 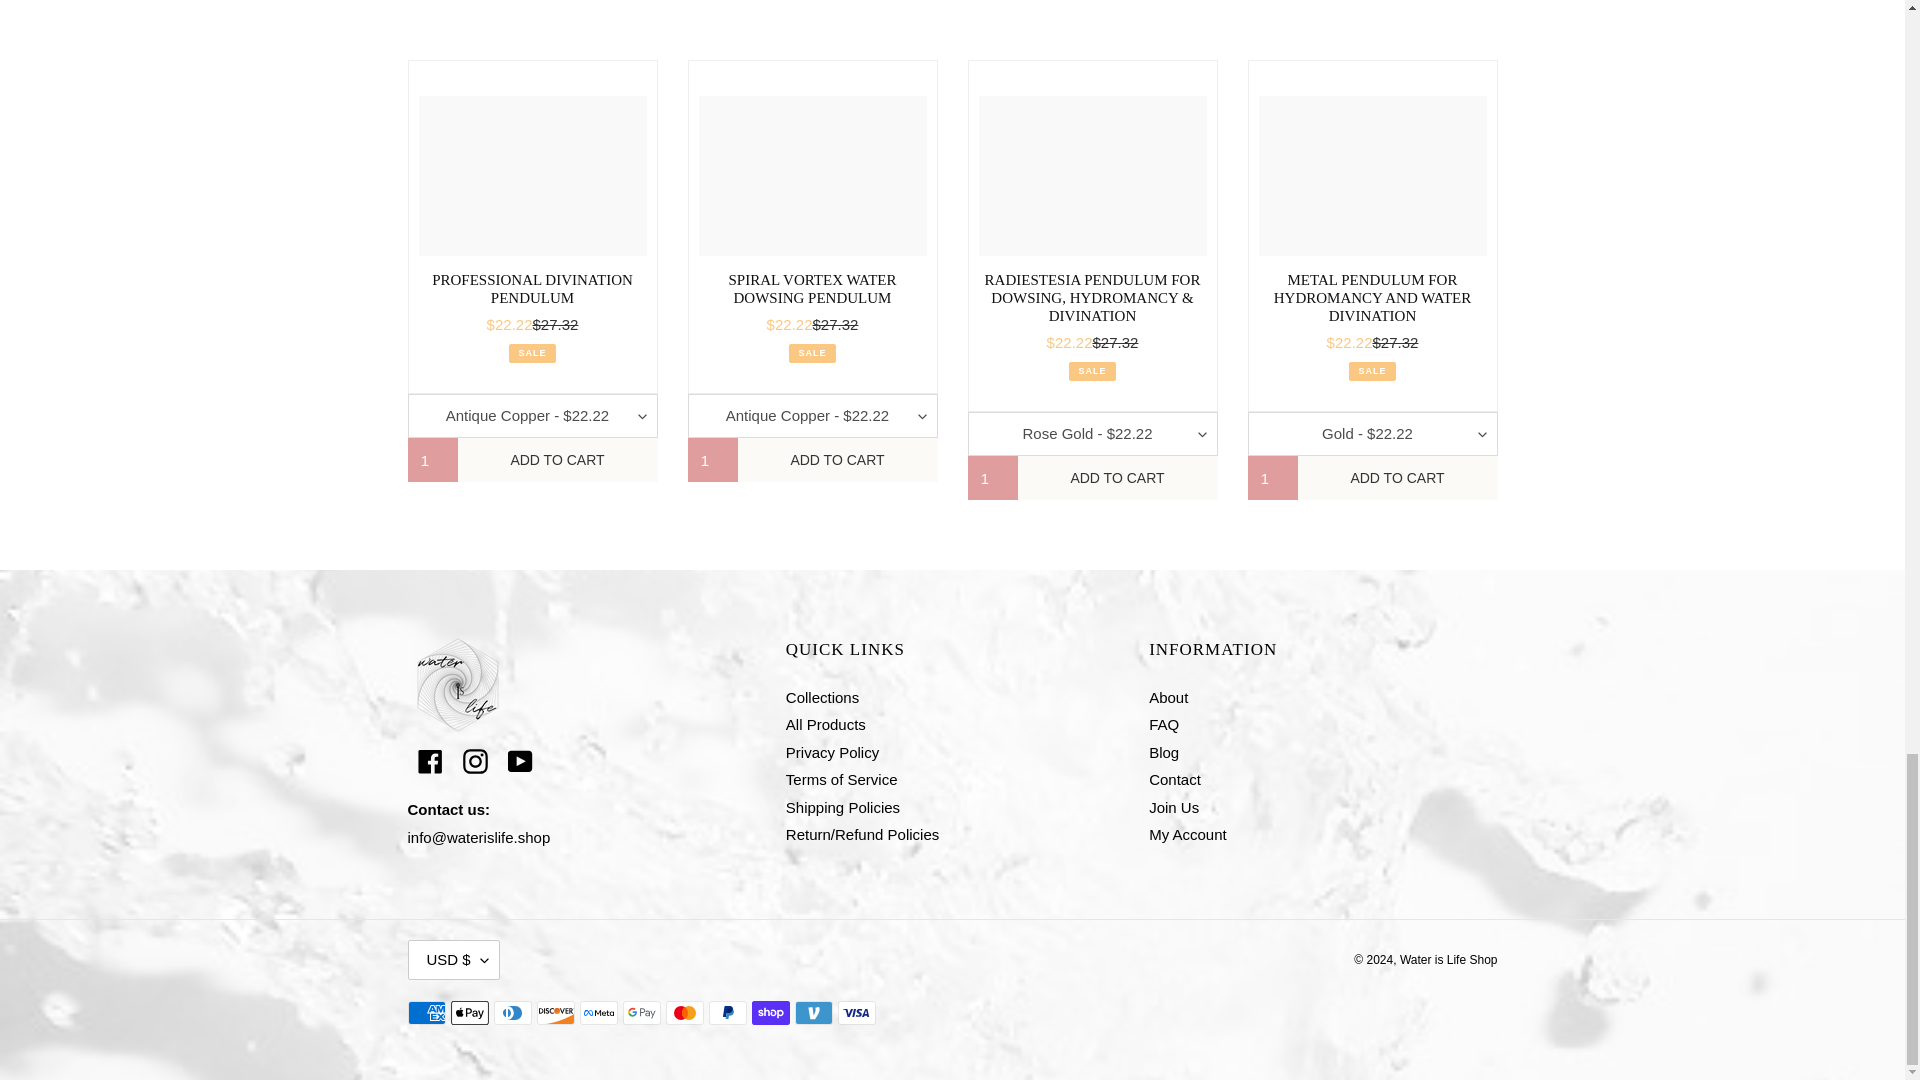 I want to click on Add to cart, so click(x=1397, y=478).